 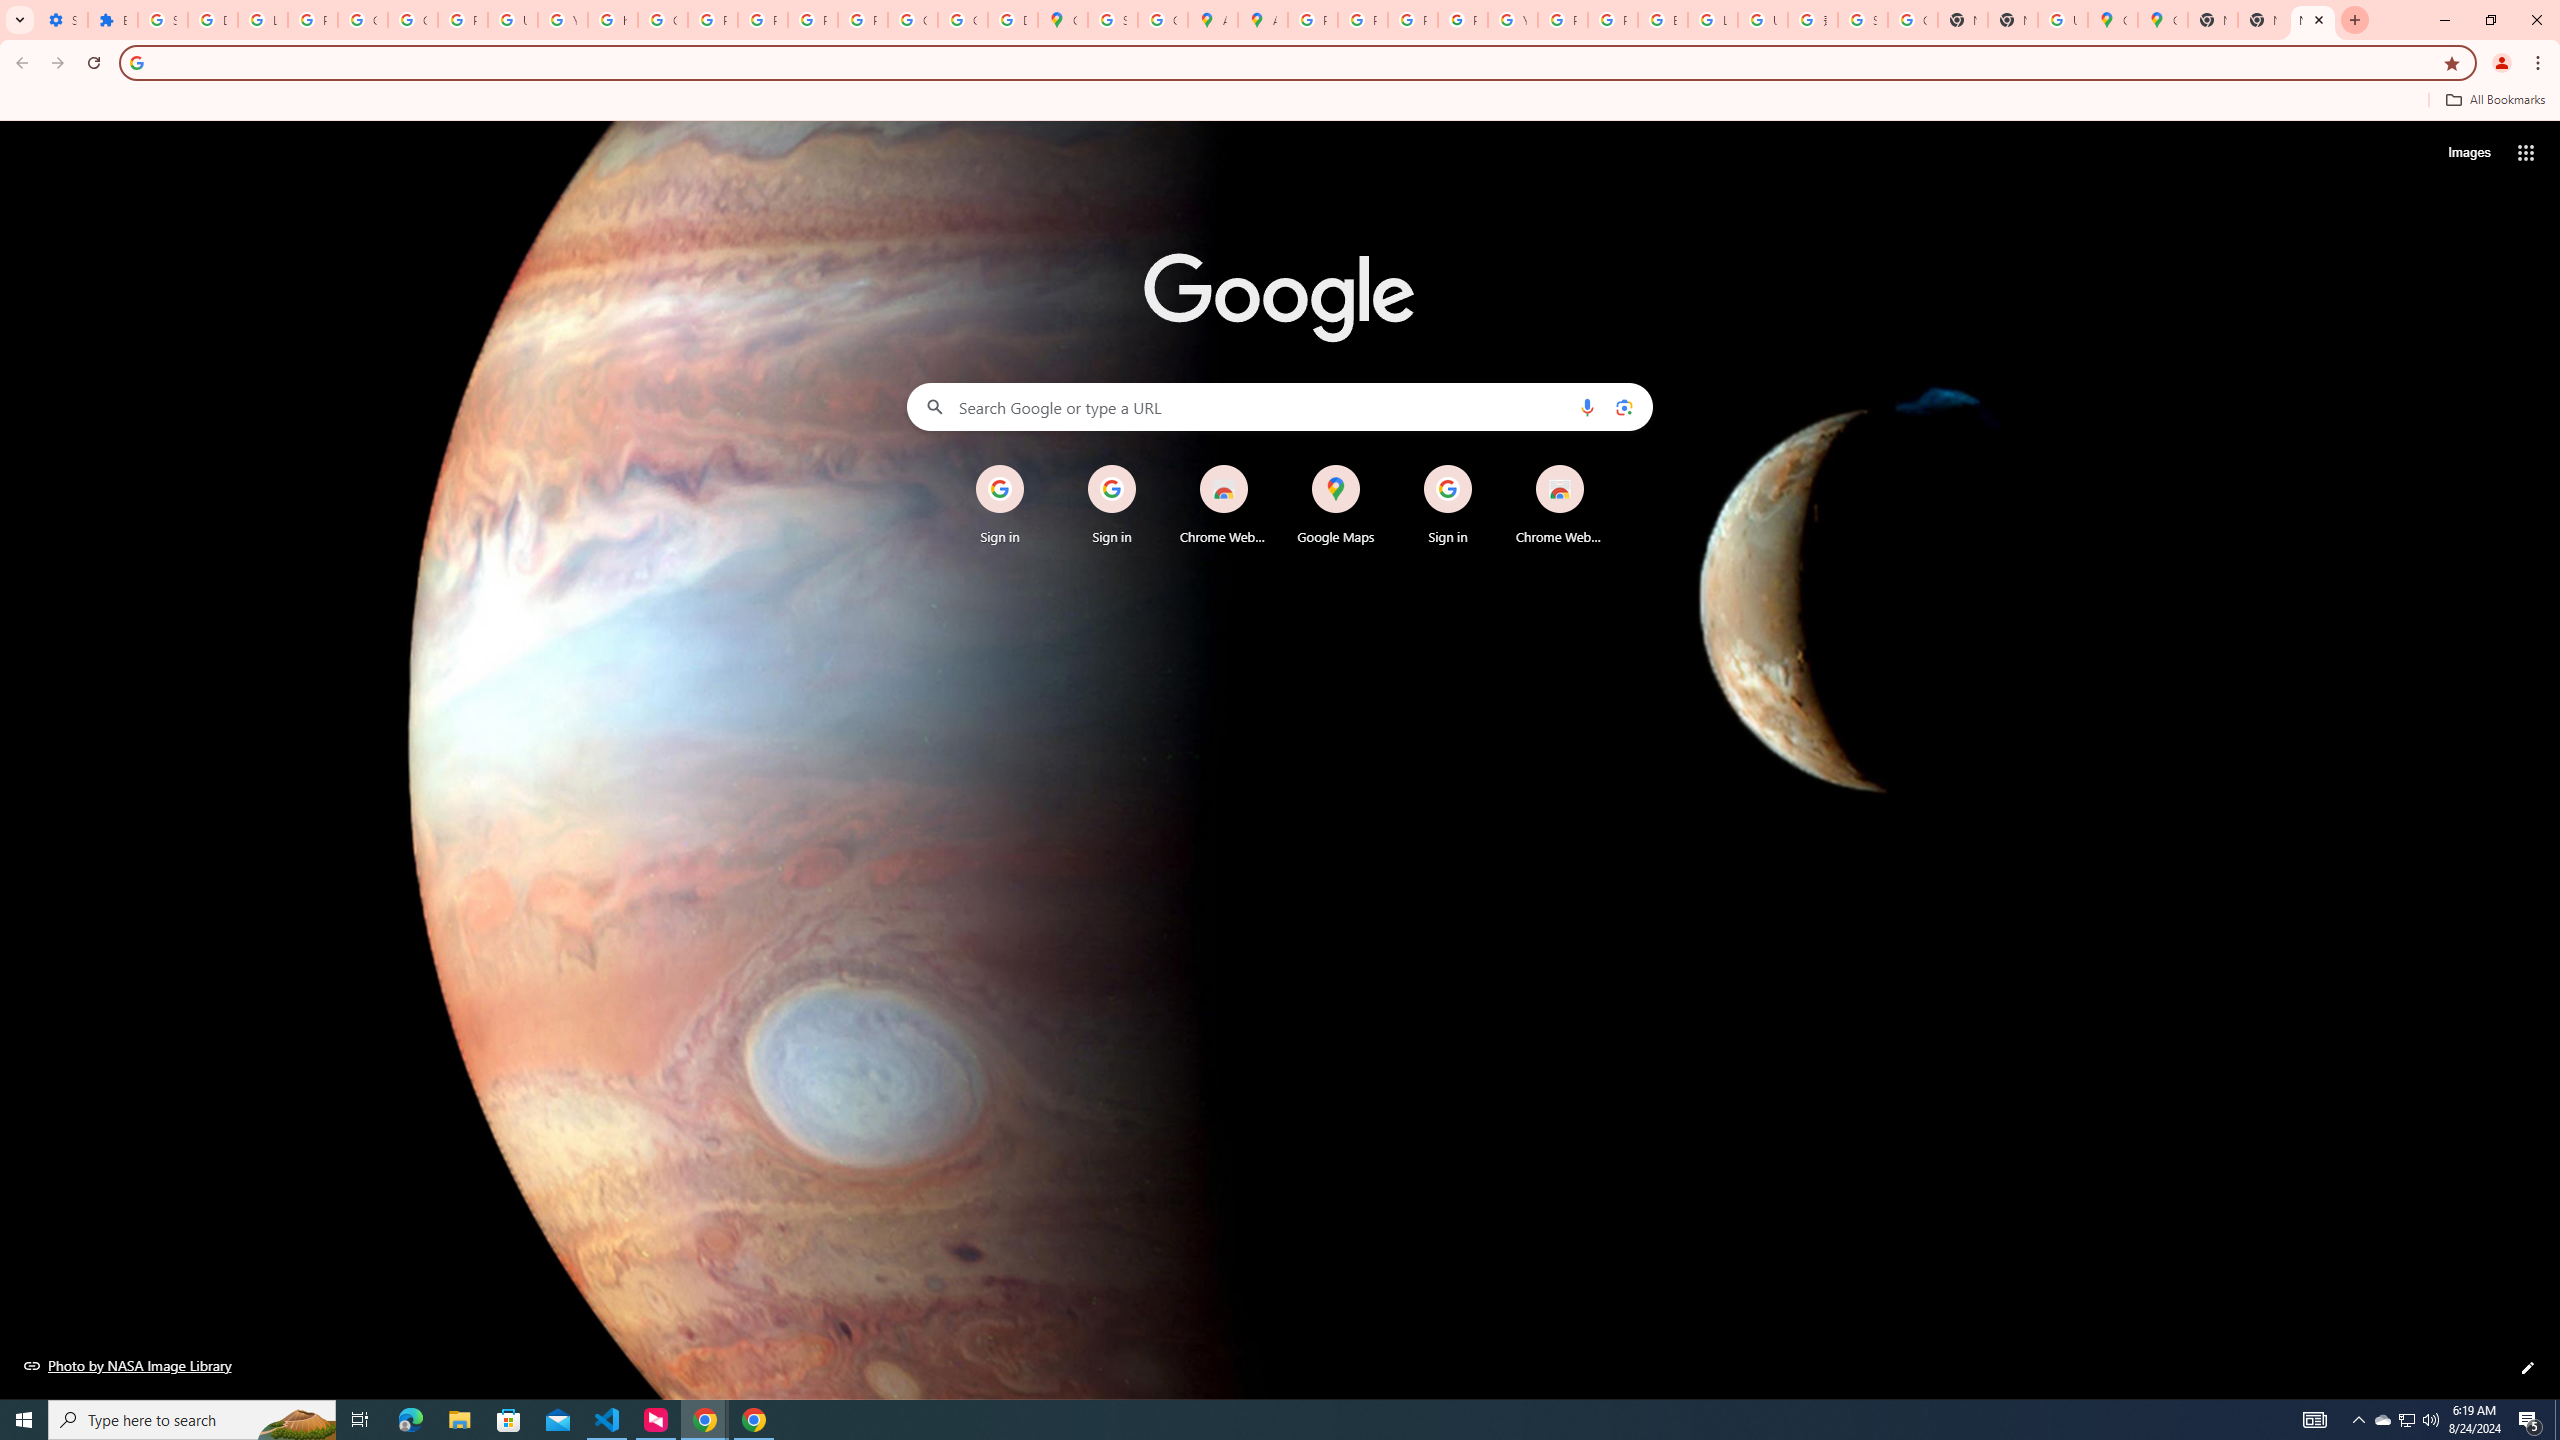 What do you see at coordinates (2444, 20) in the screenshot?
I see `Minimize` at bounding box center [2444, 20].